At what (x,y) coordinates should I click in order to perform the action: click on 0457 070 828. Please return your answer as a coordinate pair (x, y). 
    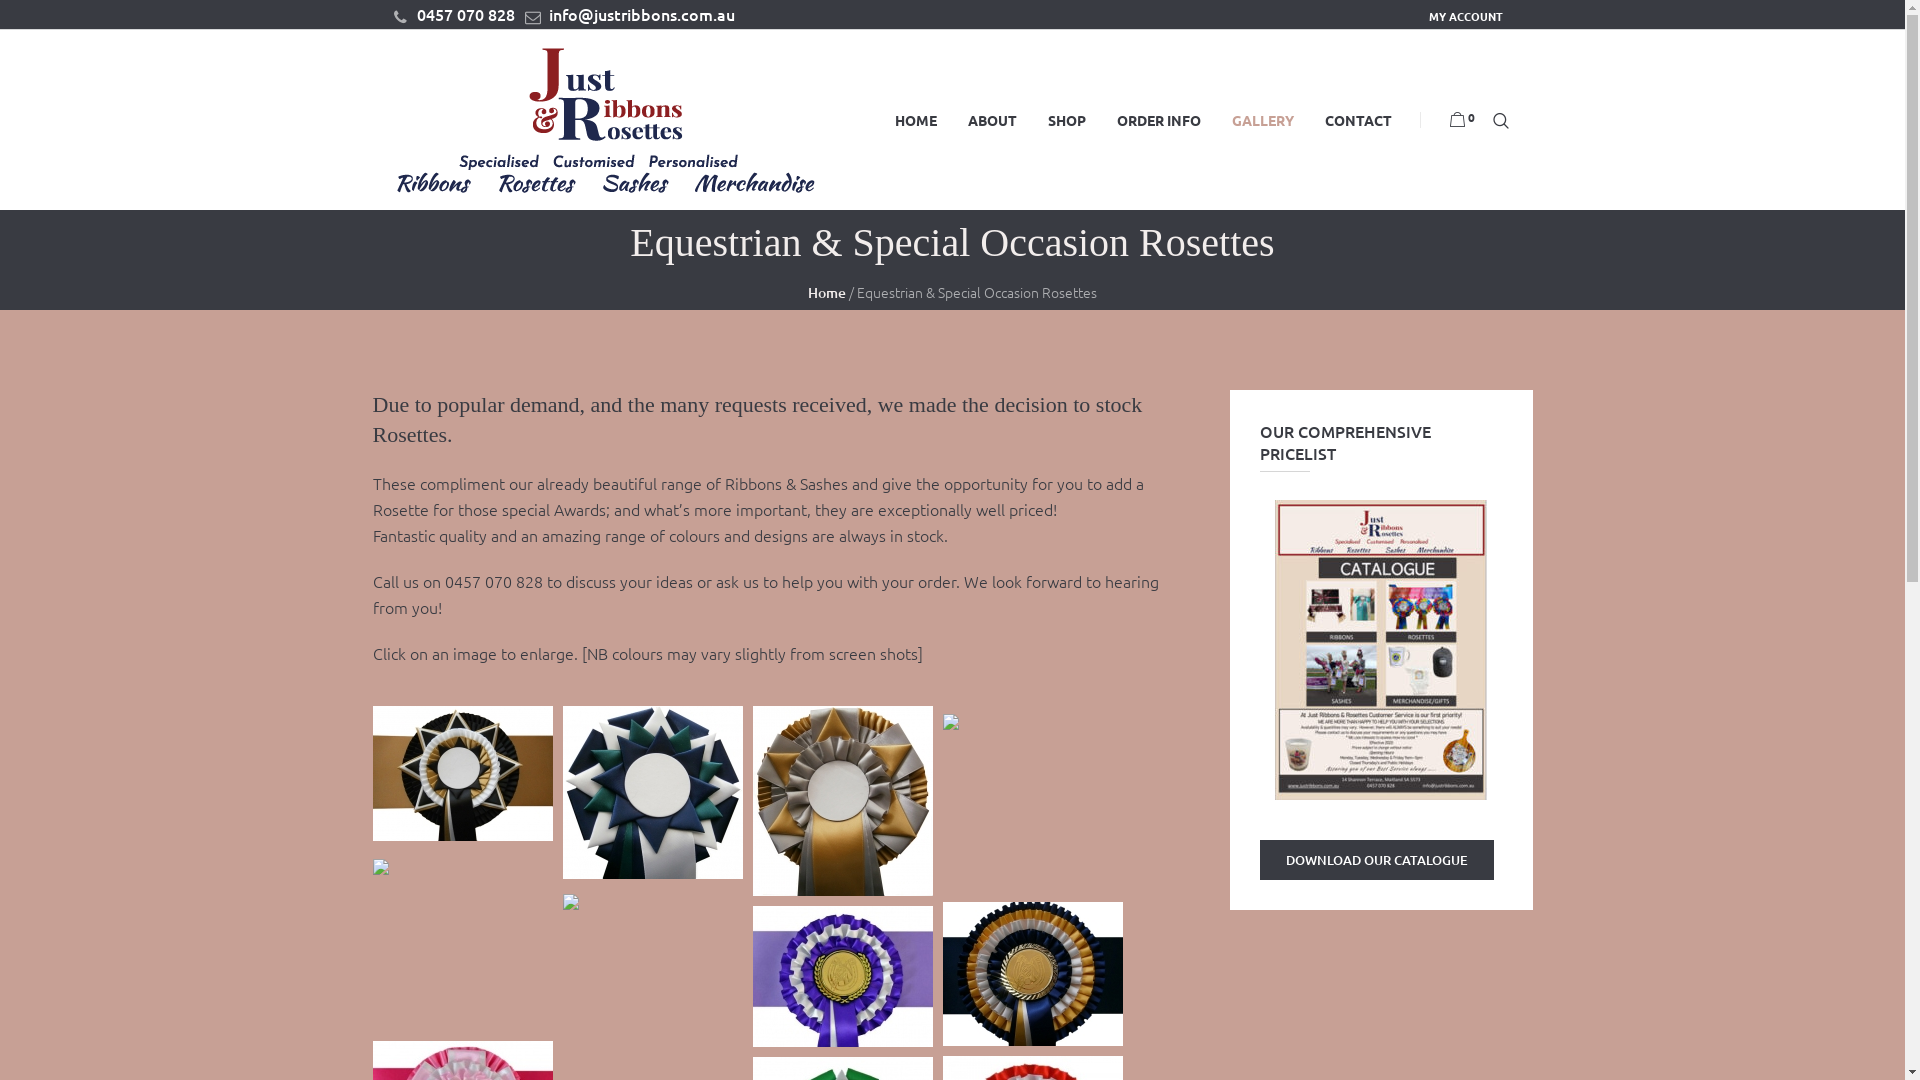
    Looking at the image, I should click on (453, 14).